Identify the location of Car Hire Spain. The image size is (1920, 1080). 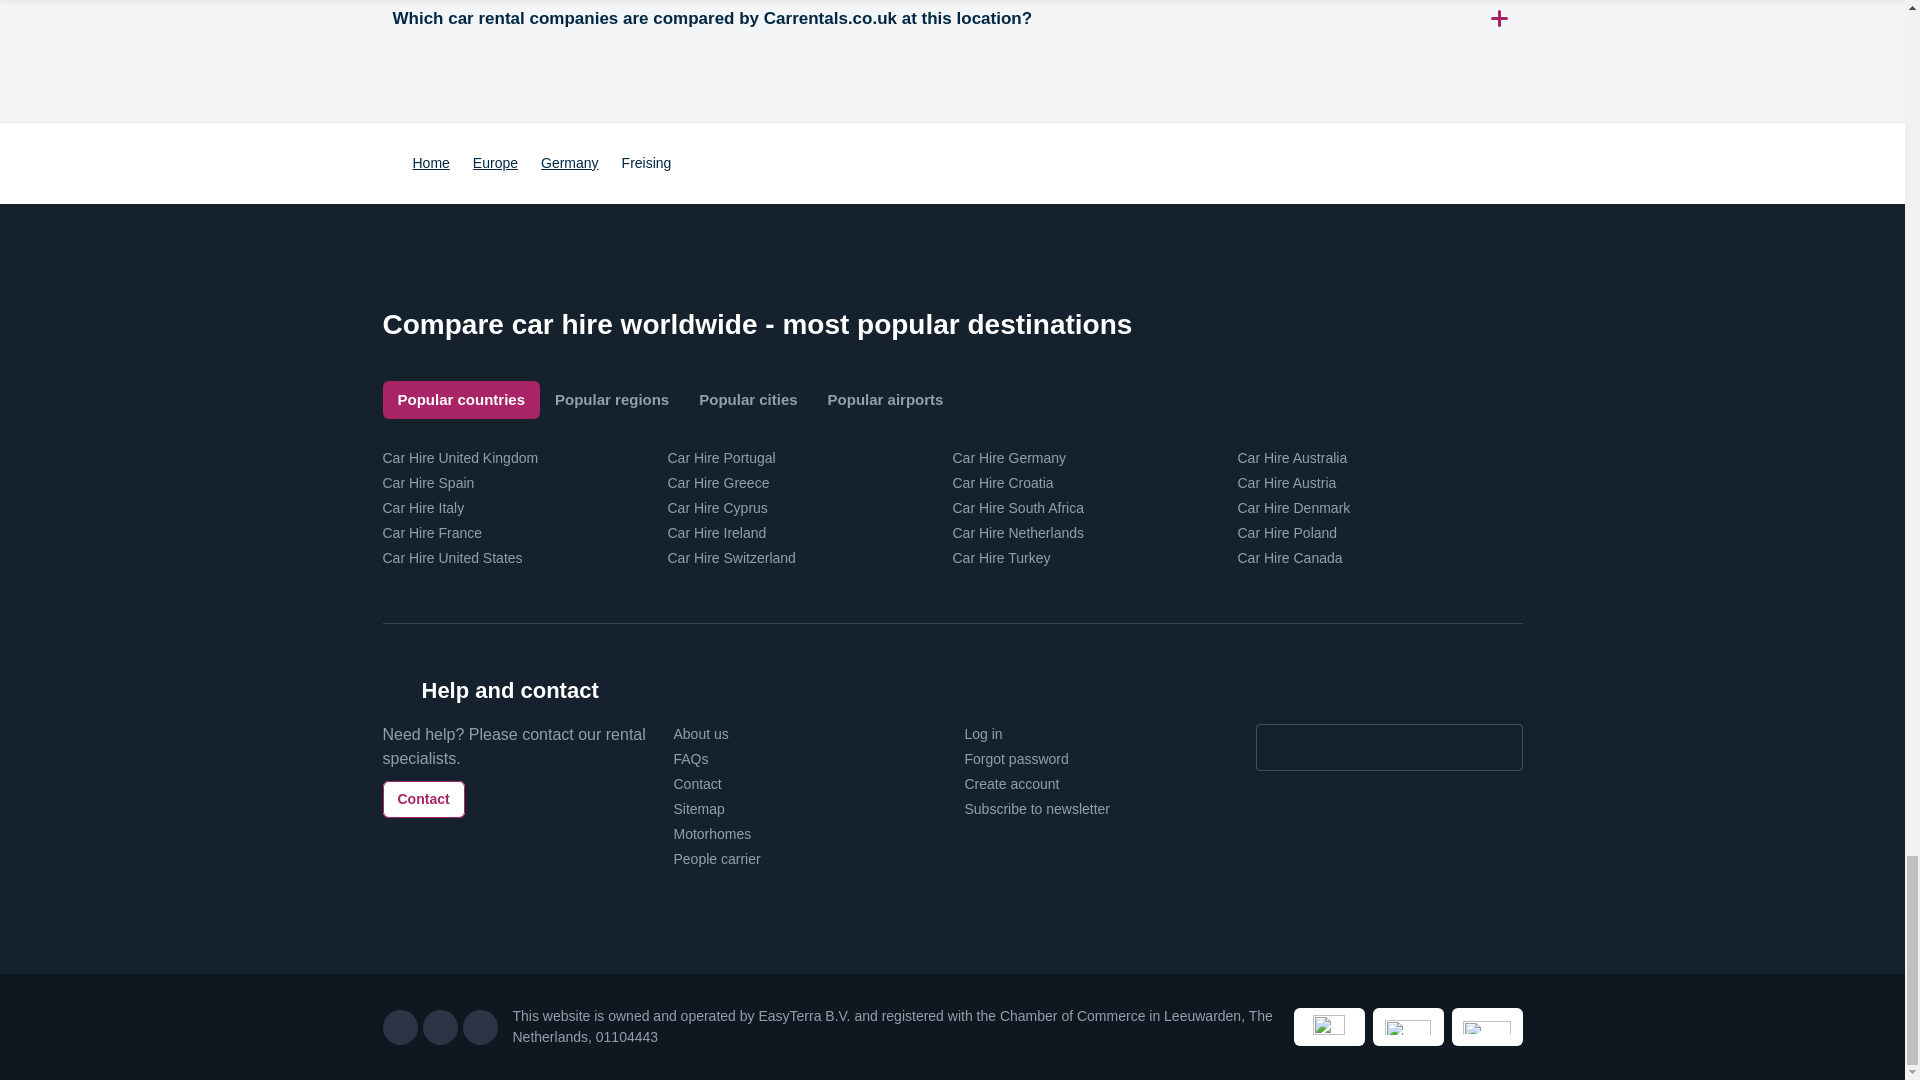
(428, 483).